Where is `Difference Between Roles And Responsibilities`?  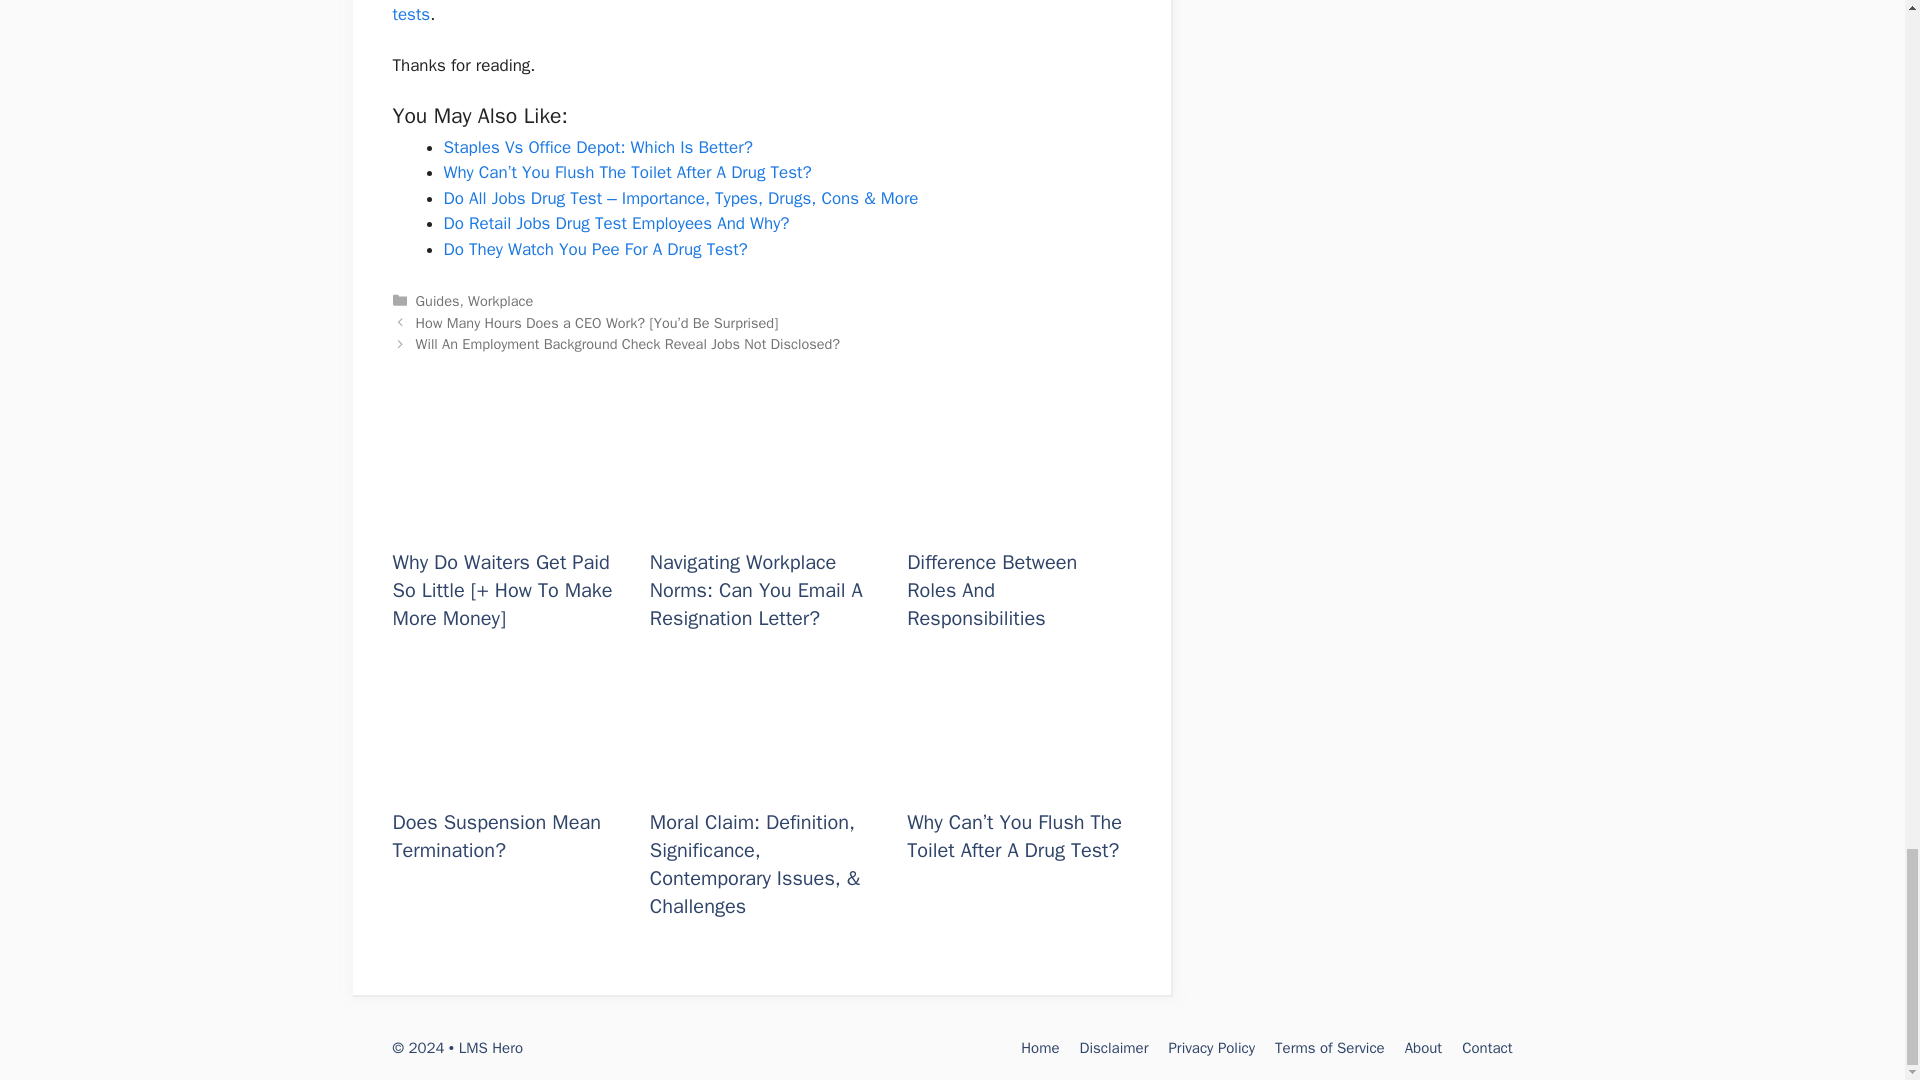 Difference Between Roles And Responsibilities is located at coordinates (992, 590).